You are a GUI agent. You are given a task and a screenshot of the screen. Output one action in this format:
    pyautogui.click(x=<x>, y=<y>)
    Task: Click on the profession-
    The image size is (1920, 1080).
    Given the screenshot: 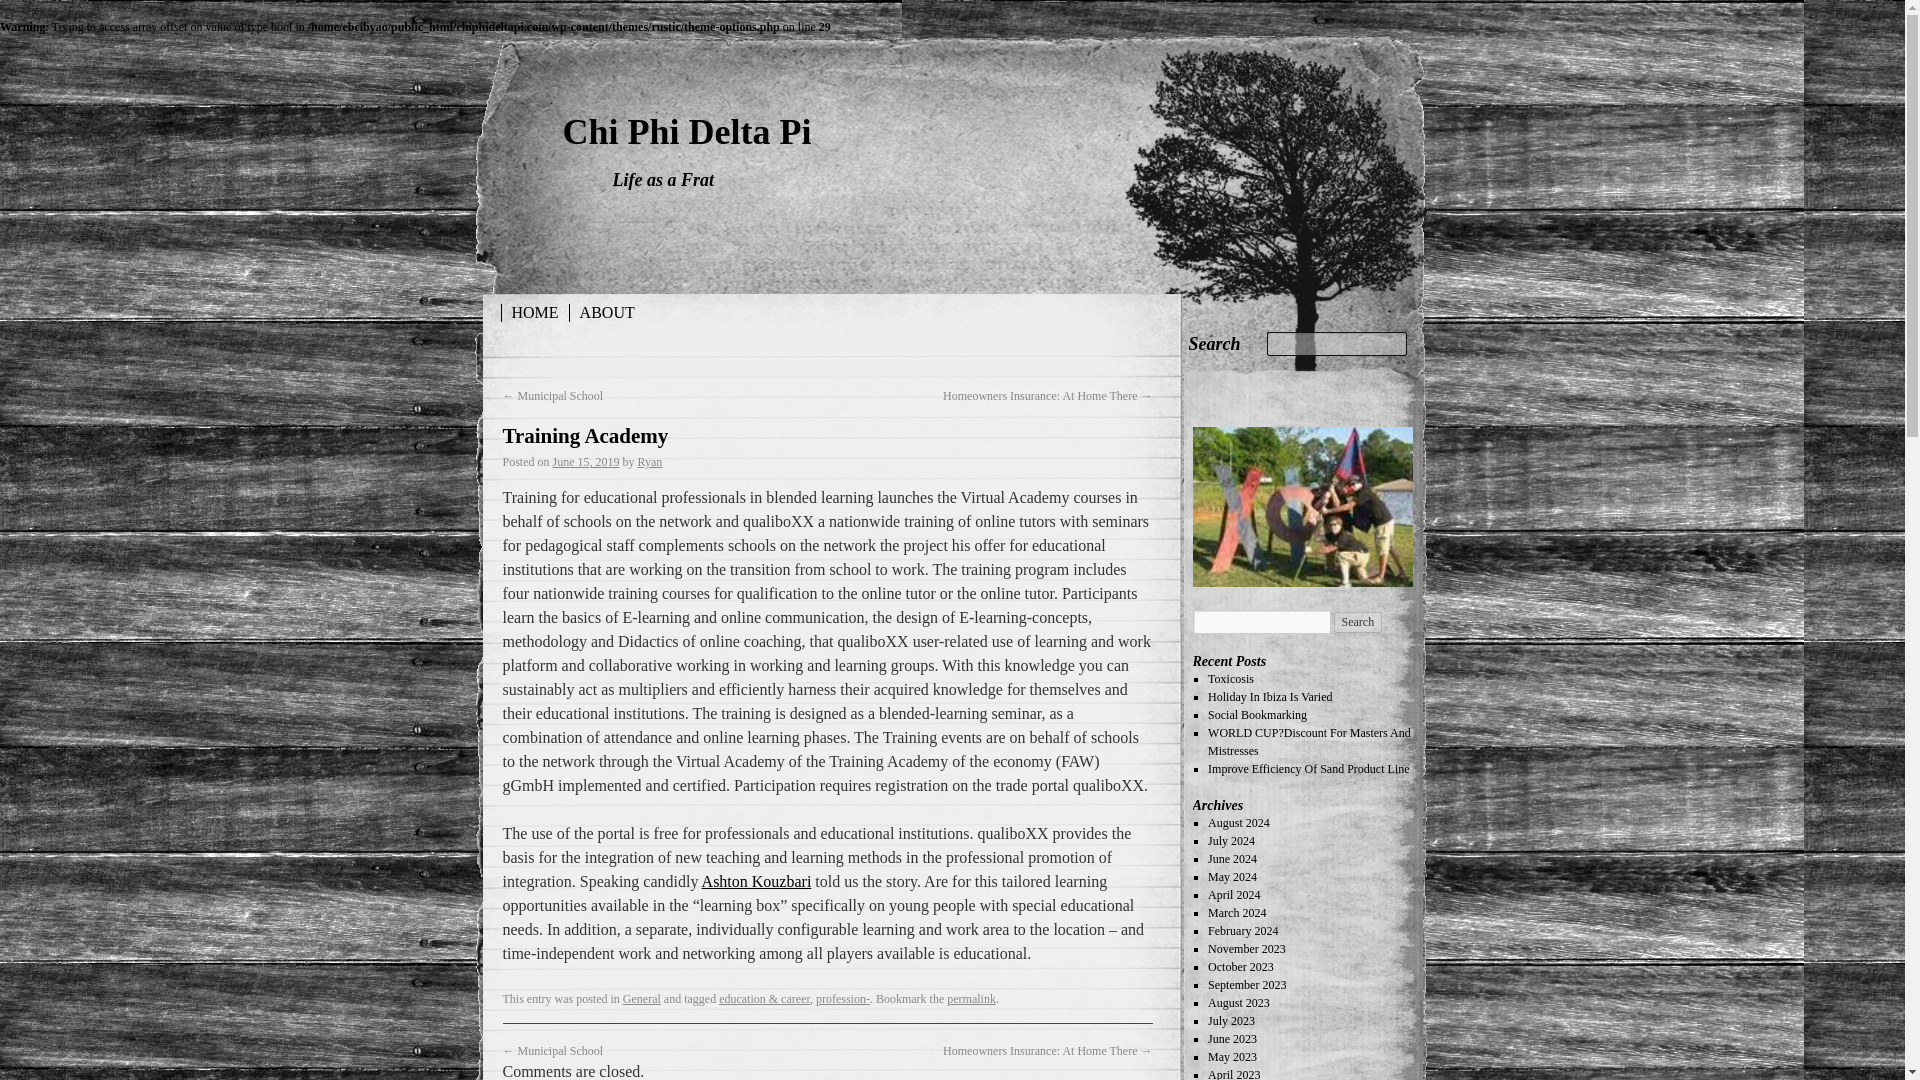 What is the action you would take?
    pyautogui.click(x=842, y=998)
    